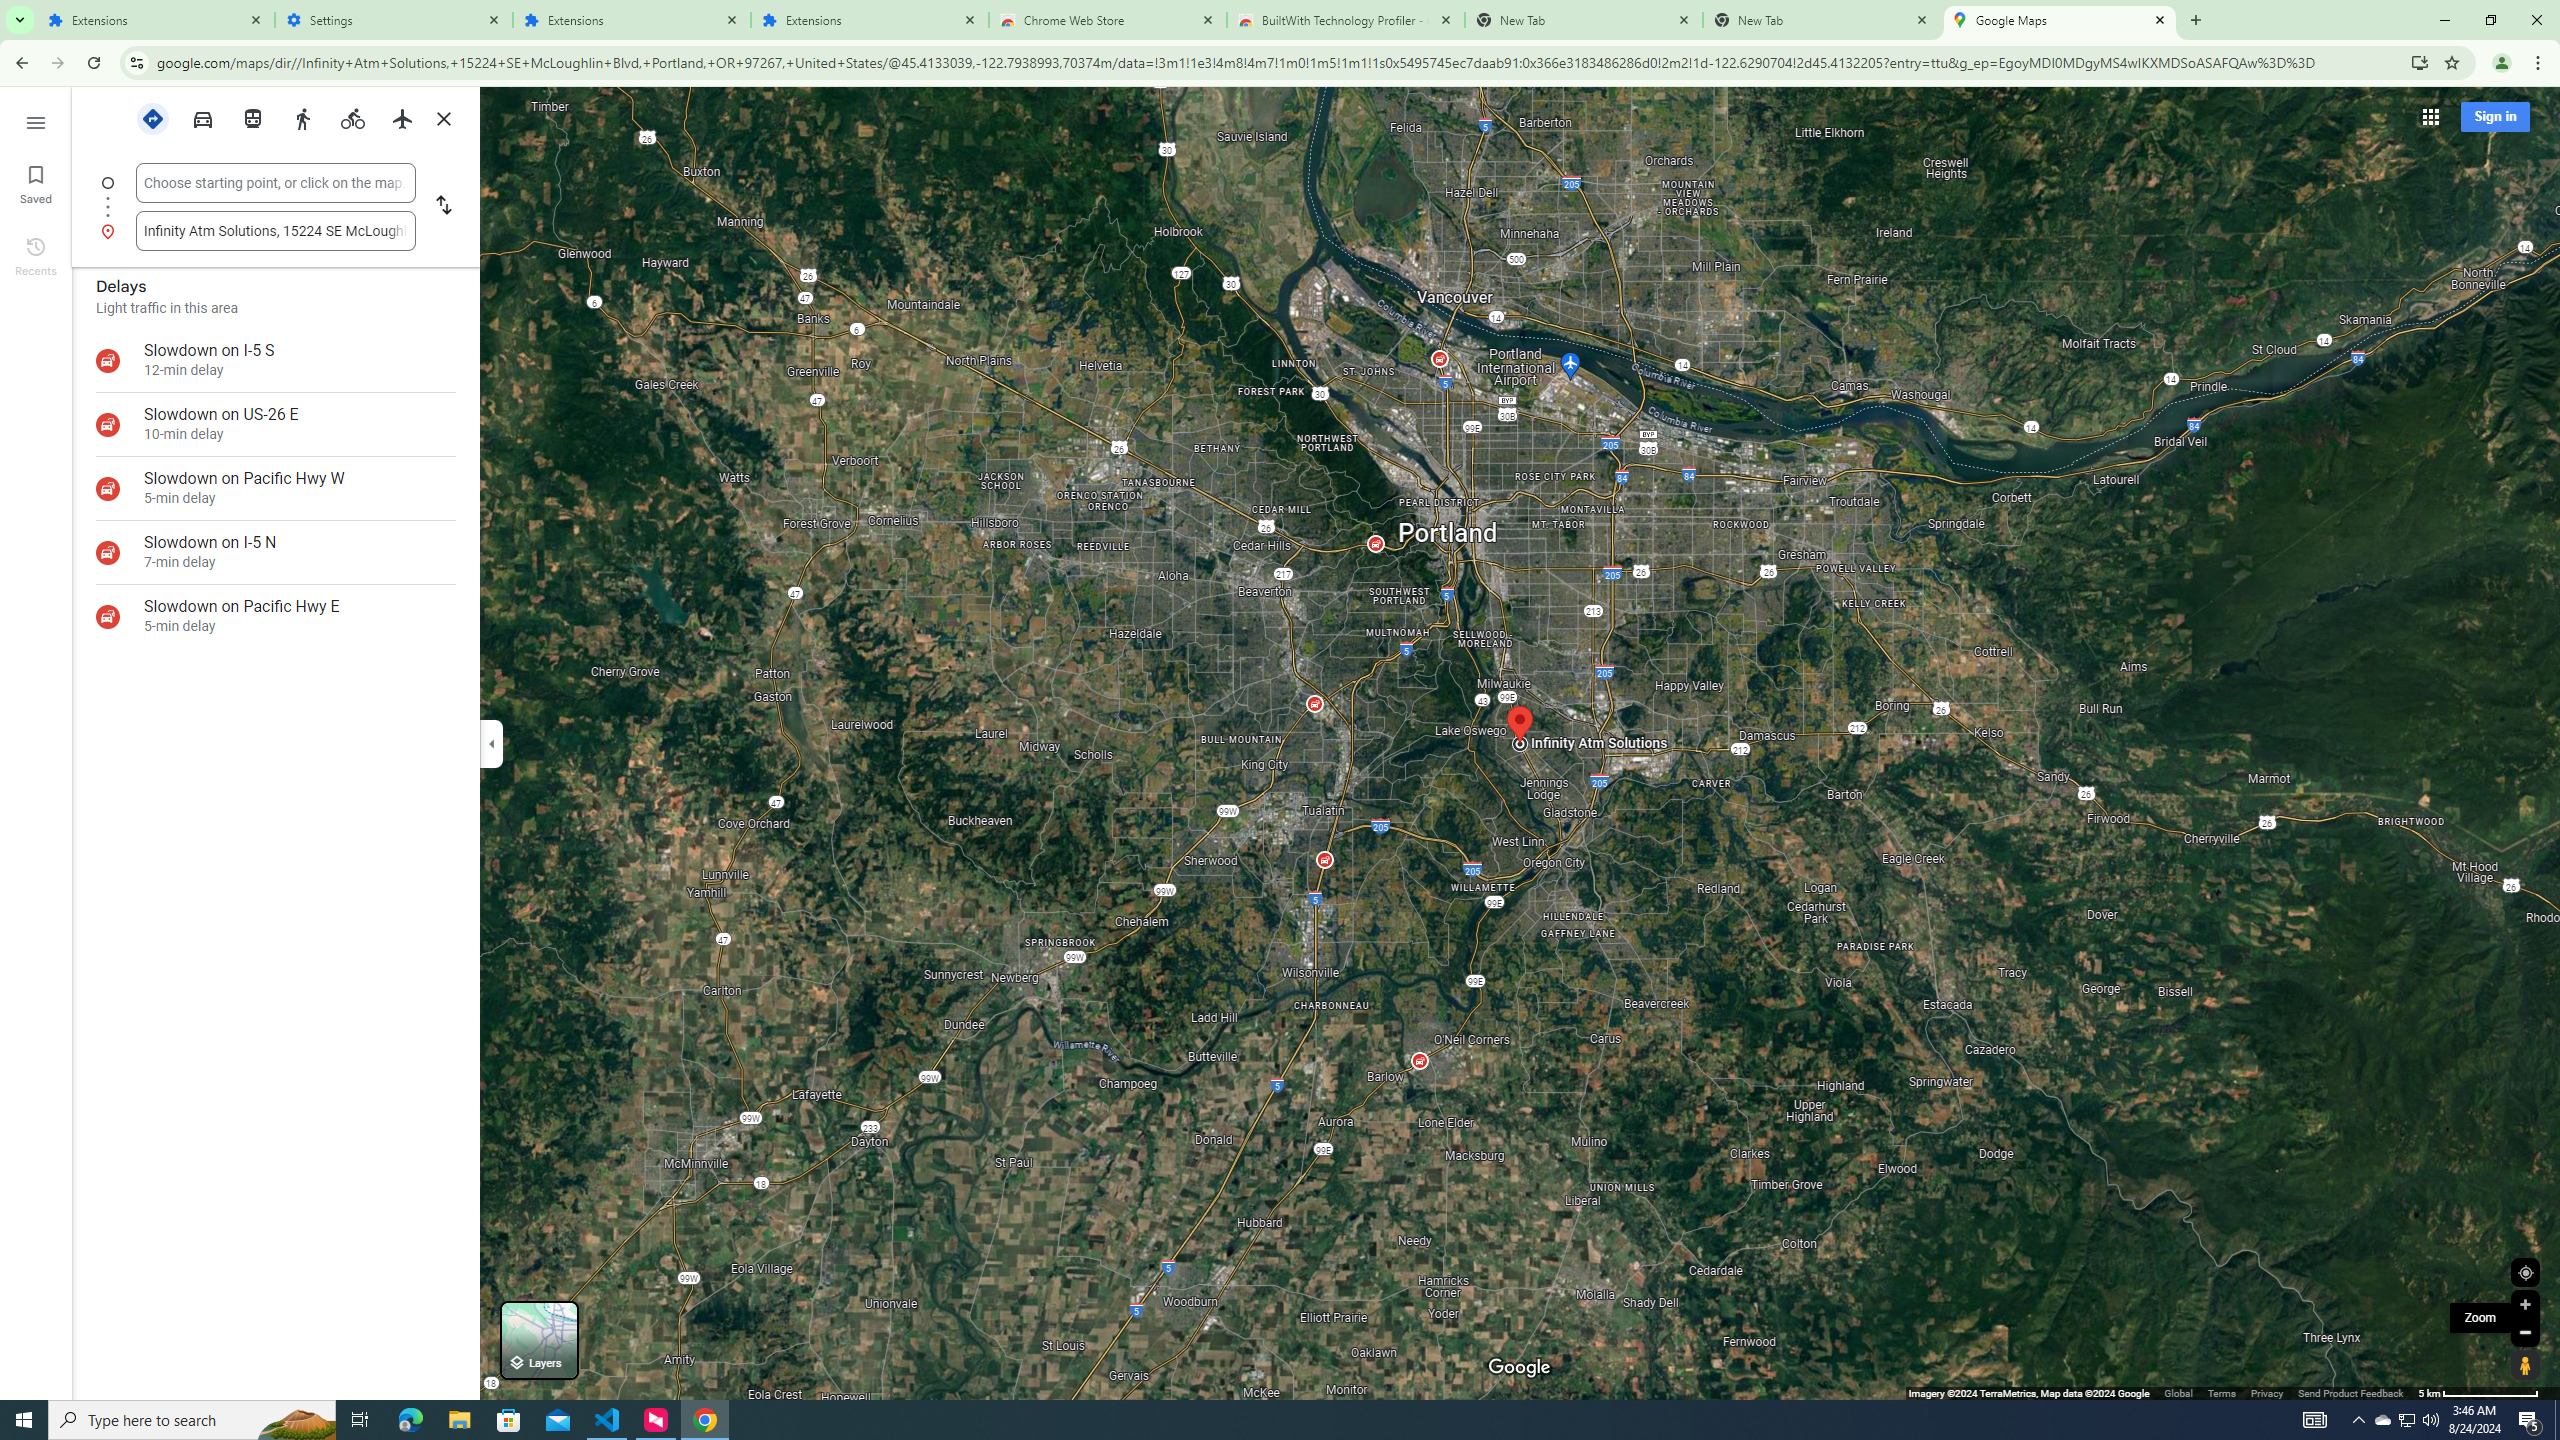 This screenshot has height=1440, width=2560. What do you see at coordinates (2525, 1272) in the screenshot?
I see `Show Your Location` at bounding box center [2525, 1272].